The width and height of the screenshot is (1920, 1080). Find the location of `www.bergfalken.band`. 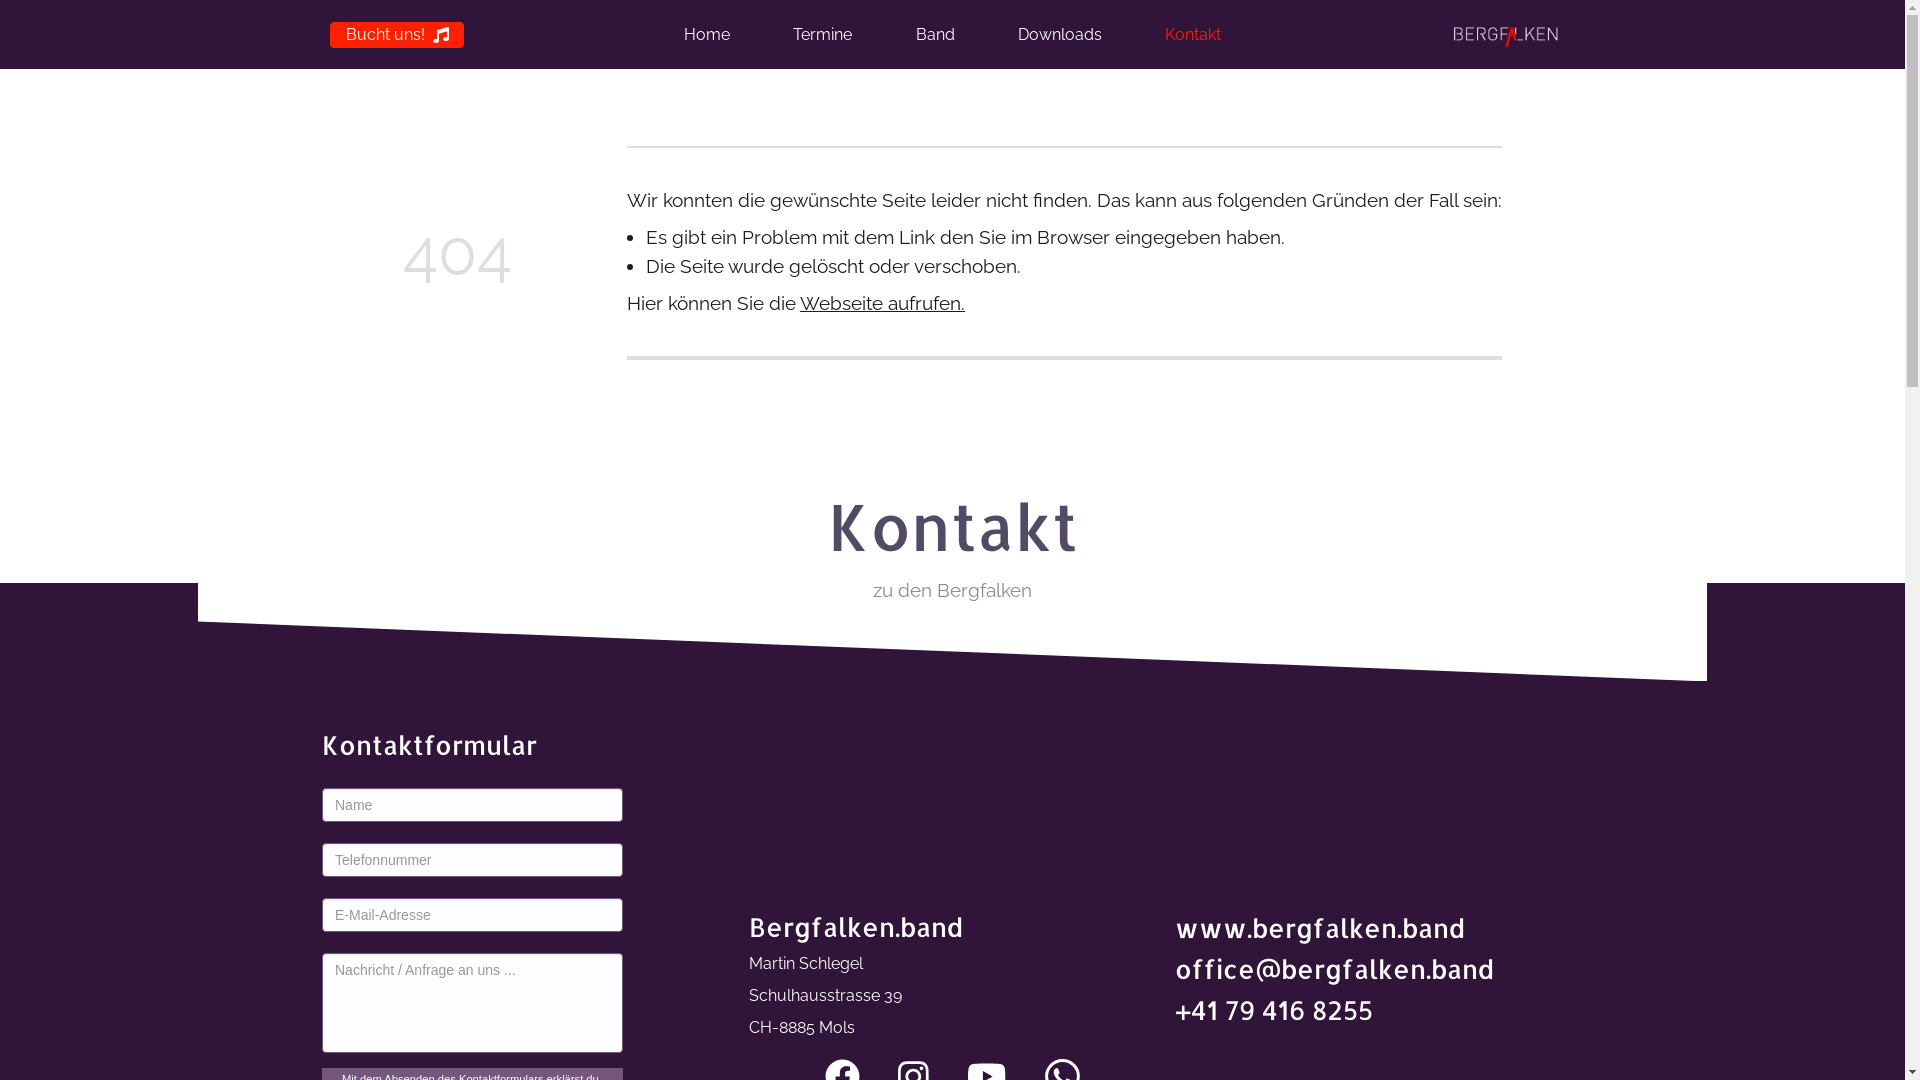

www.bergfalken.band is located at coordinates (1320, 928).